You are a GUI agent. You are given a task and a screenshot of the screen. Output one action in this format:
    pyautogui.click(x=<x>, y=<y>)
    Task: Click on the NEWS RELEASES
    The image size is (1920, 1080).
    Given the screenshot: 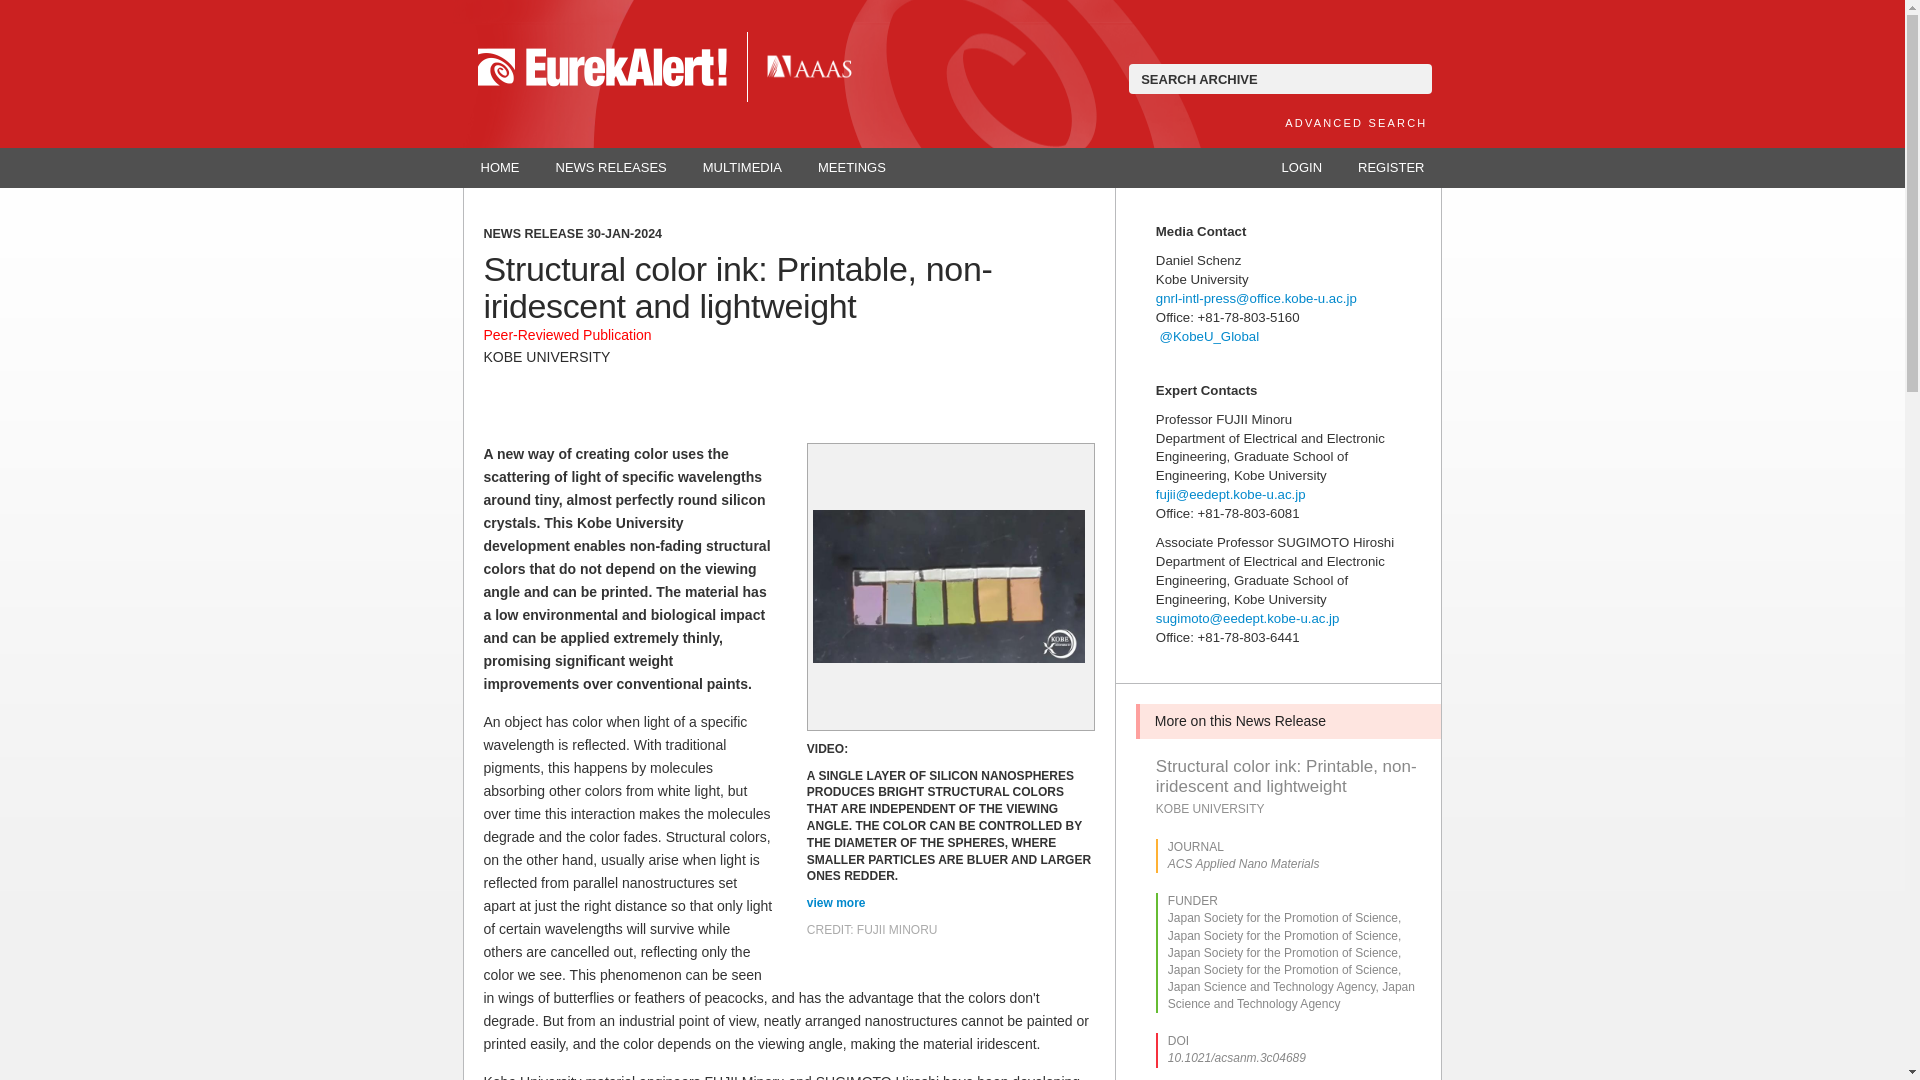 What is the action you would take?
    pyautogui.click(x=611, y=168)
    